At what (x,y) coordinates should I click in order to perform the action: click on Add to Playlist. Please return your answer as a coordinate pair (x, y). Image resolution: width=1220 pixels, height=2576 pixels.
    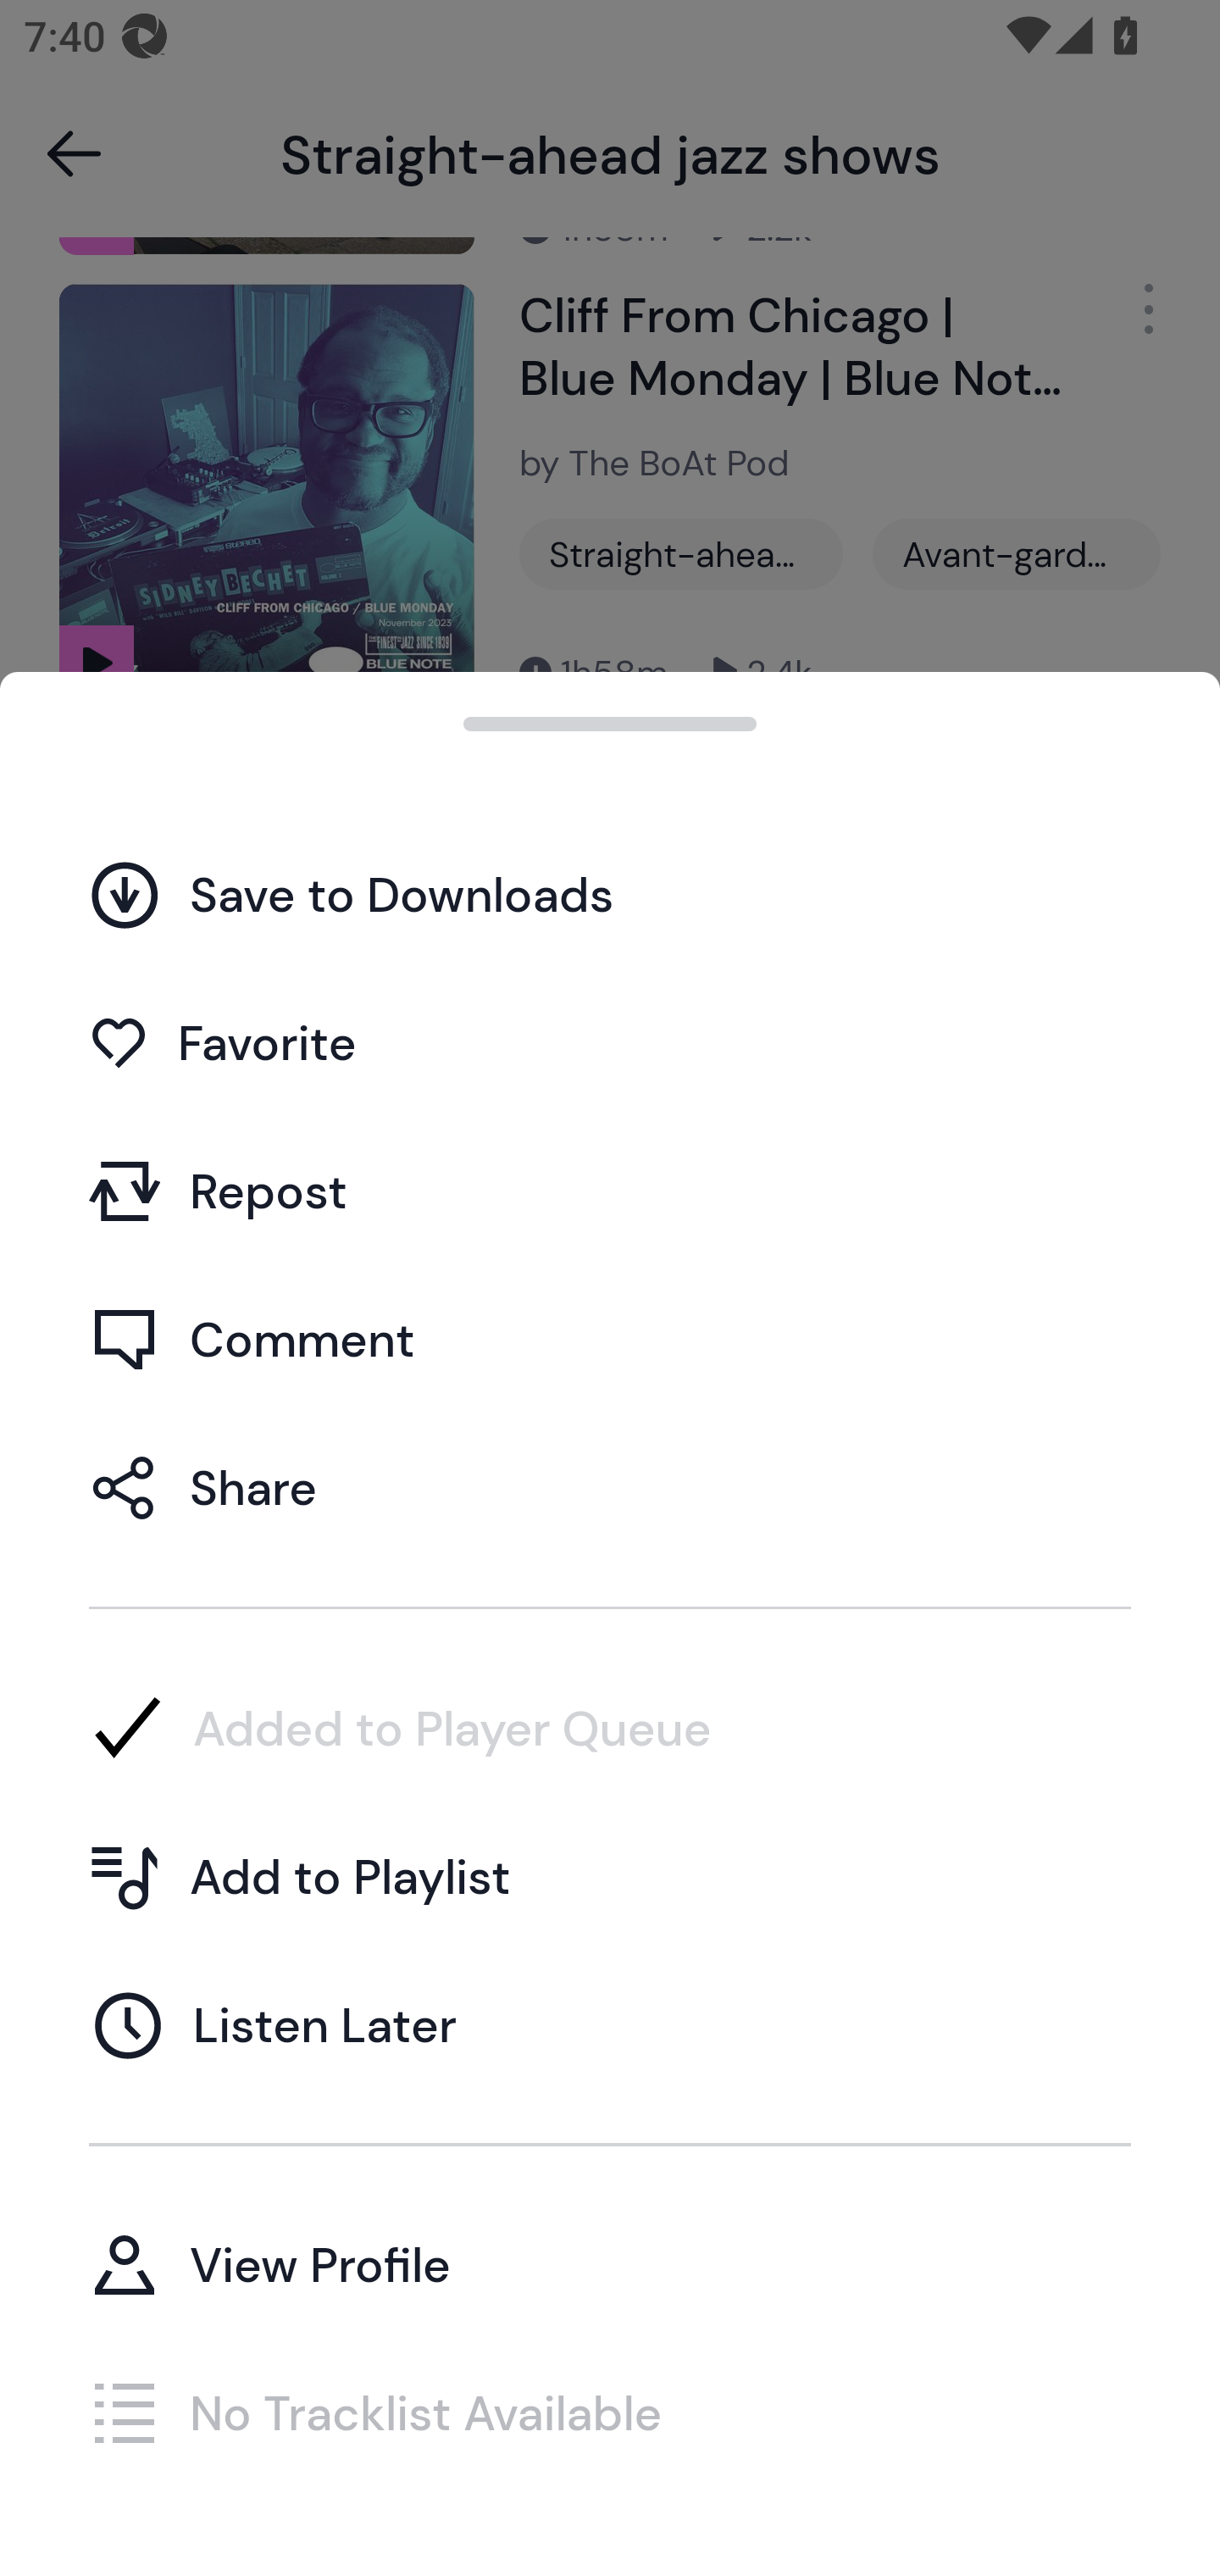
    Looking at the image, I should click on (610, 1876).